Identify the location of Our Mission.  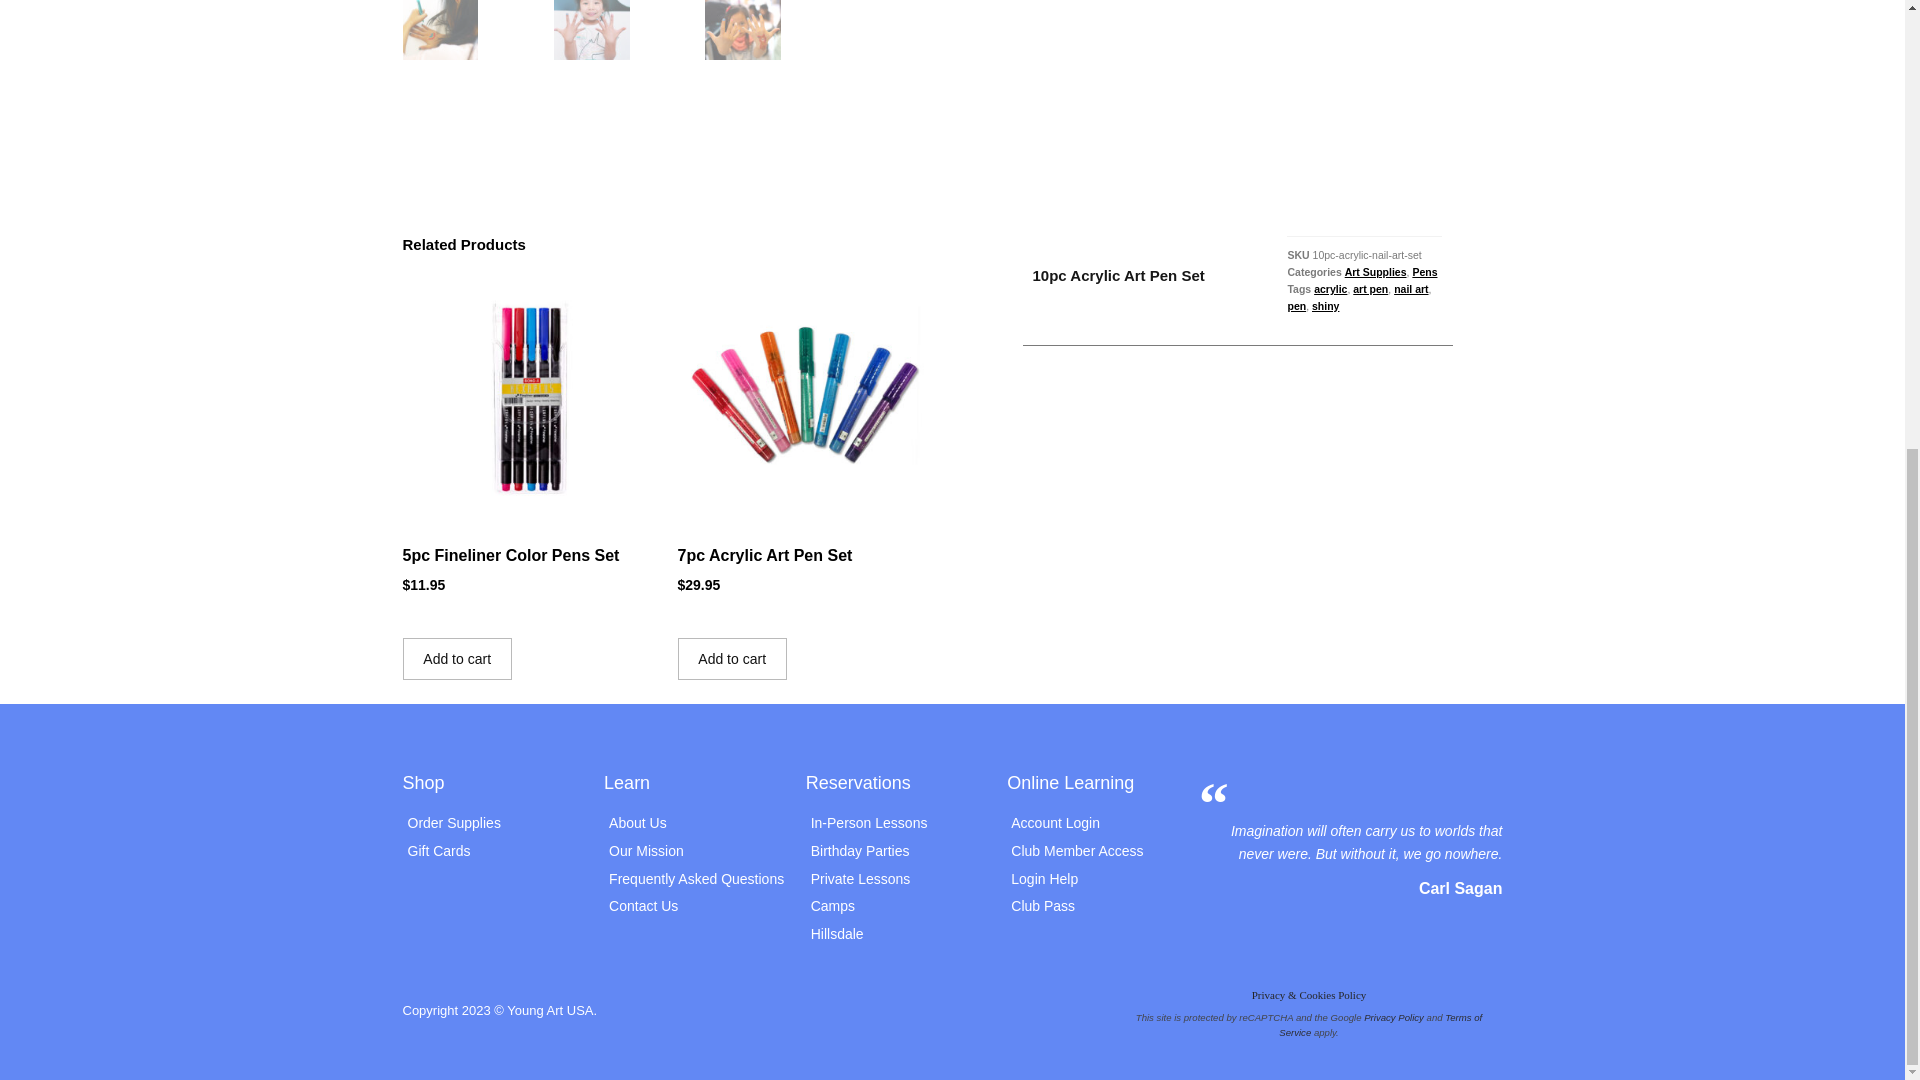
(694, 851).